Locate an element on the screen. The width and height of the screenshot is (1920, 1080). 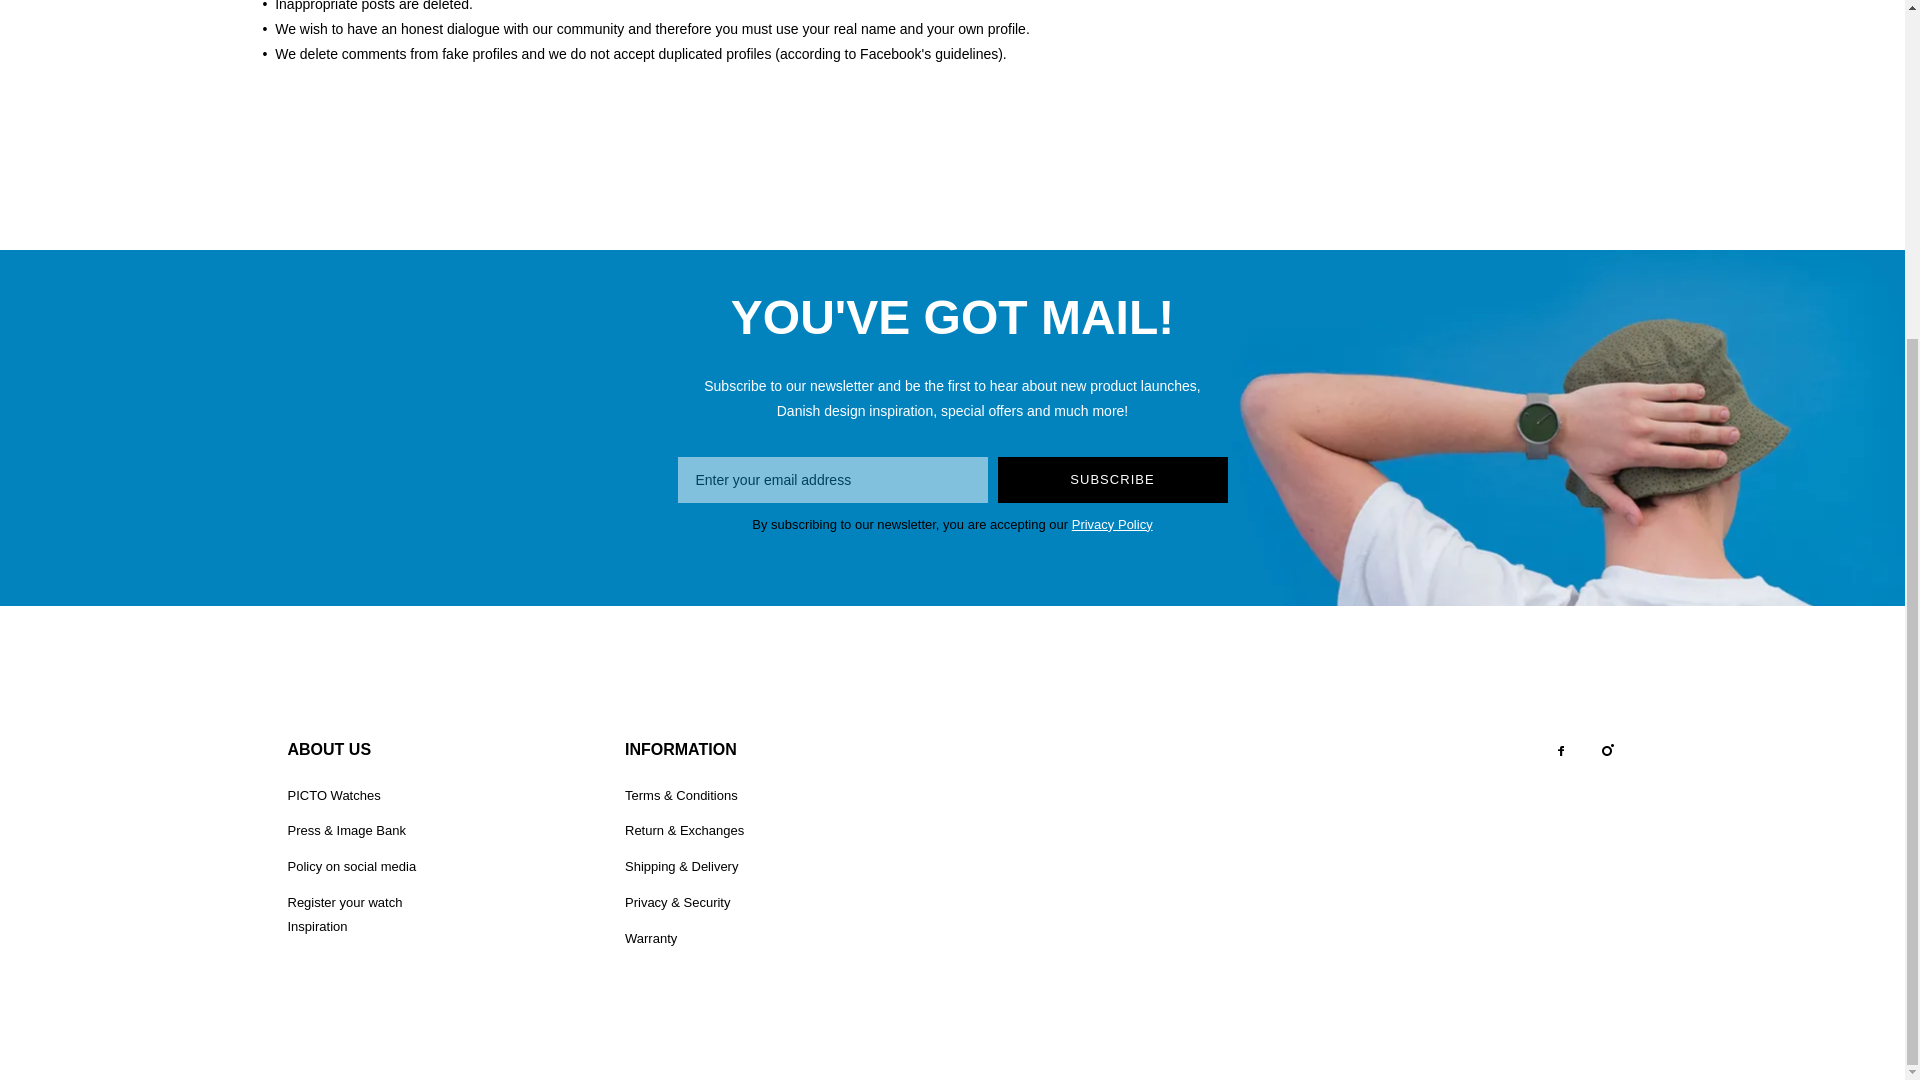
SUBSCRIBE is located at coordinates (1113, 480).